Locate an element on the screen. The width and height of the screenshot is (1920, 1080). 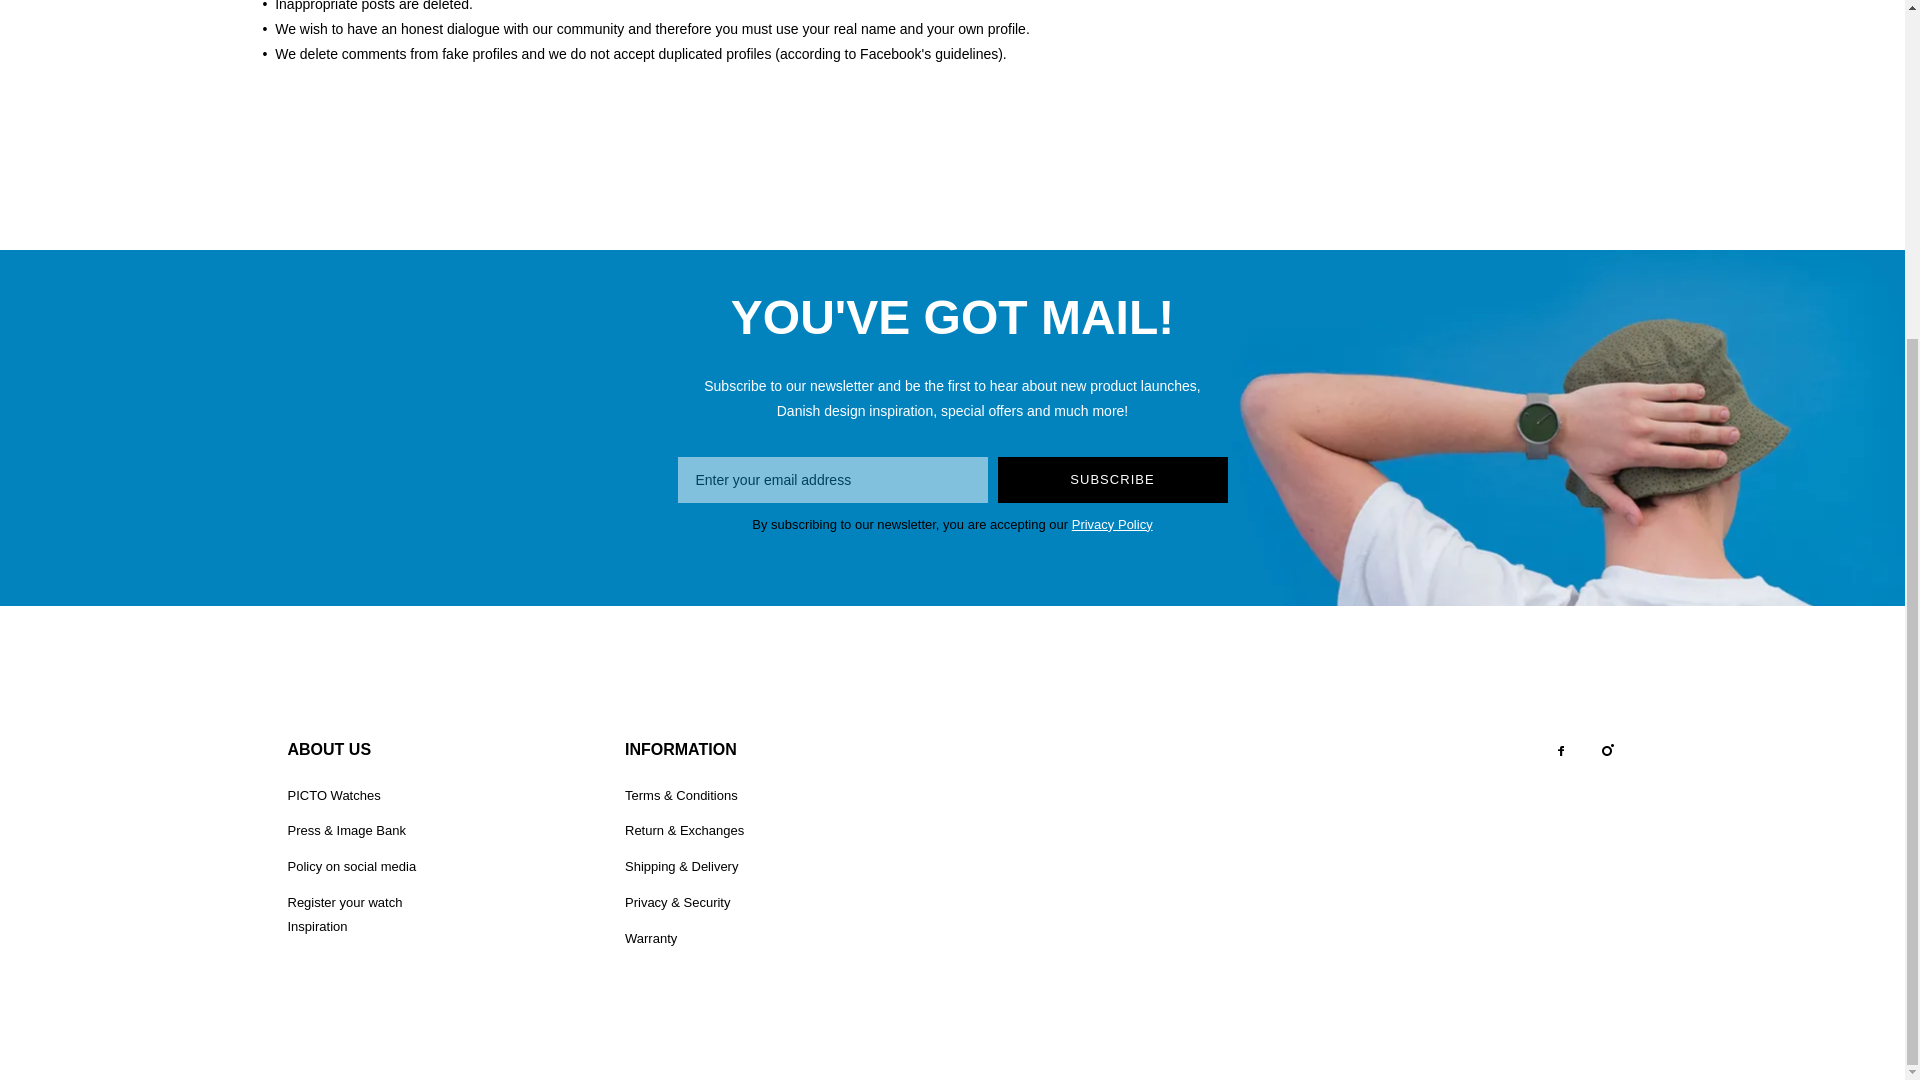
SUBSCRIBE is located at coordinates (1113, 480).